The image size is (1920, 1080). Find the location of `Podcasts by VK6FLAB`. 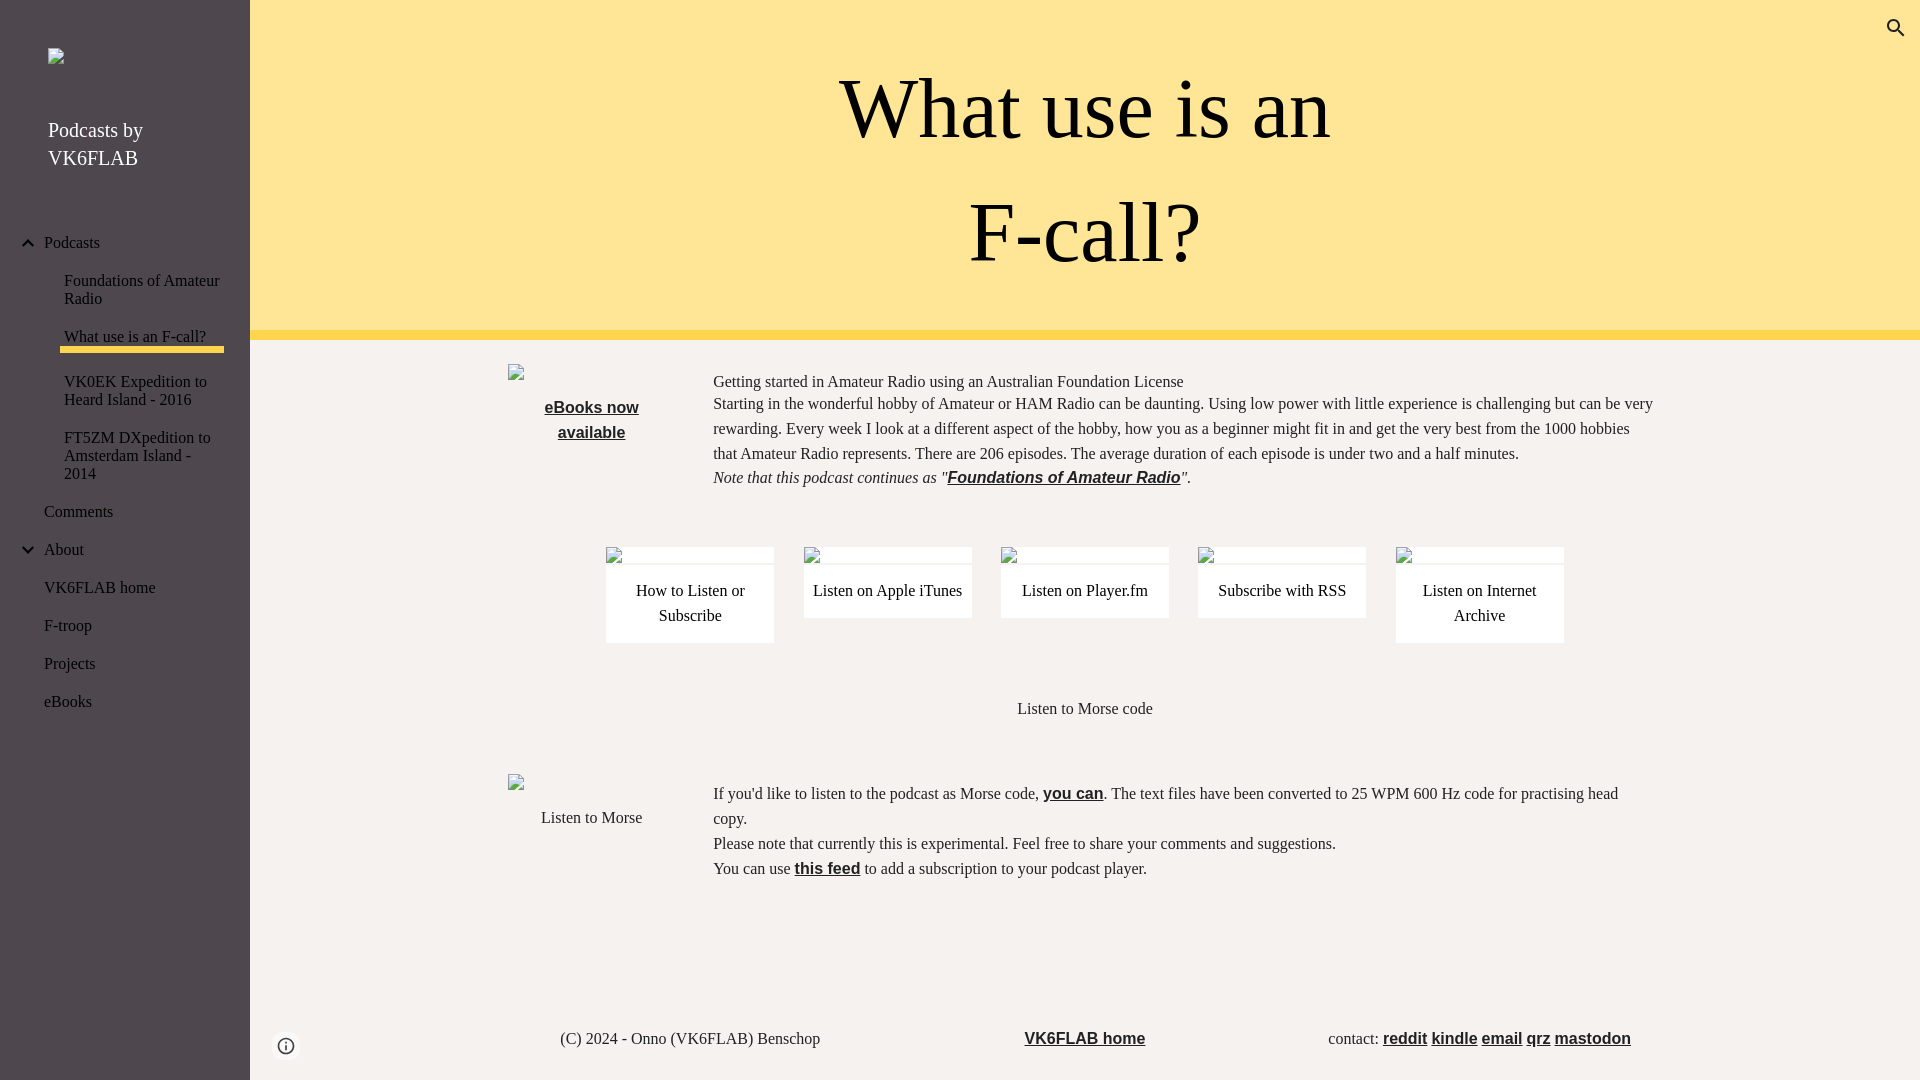

Podcasts by VK6FLAB is located at coordinates (133, 143).